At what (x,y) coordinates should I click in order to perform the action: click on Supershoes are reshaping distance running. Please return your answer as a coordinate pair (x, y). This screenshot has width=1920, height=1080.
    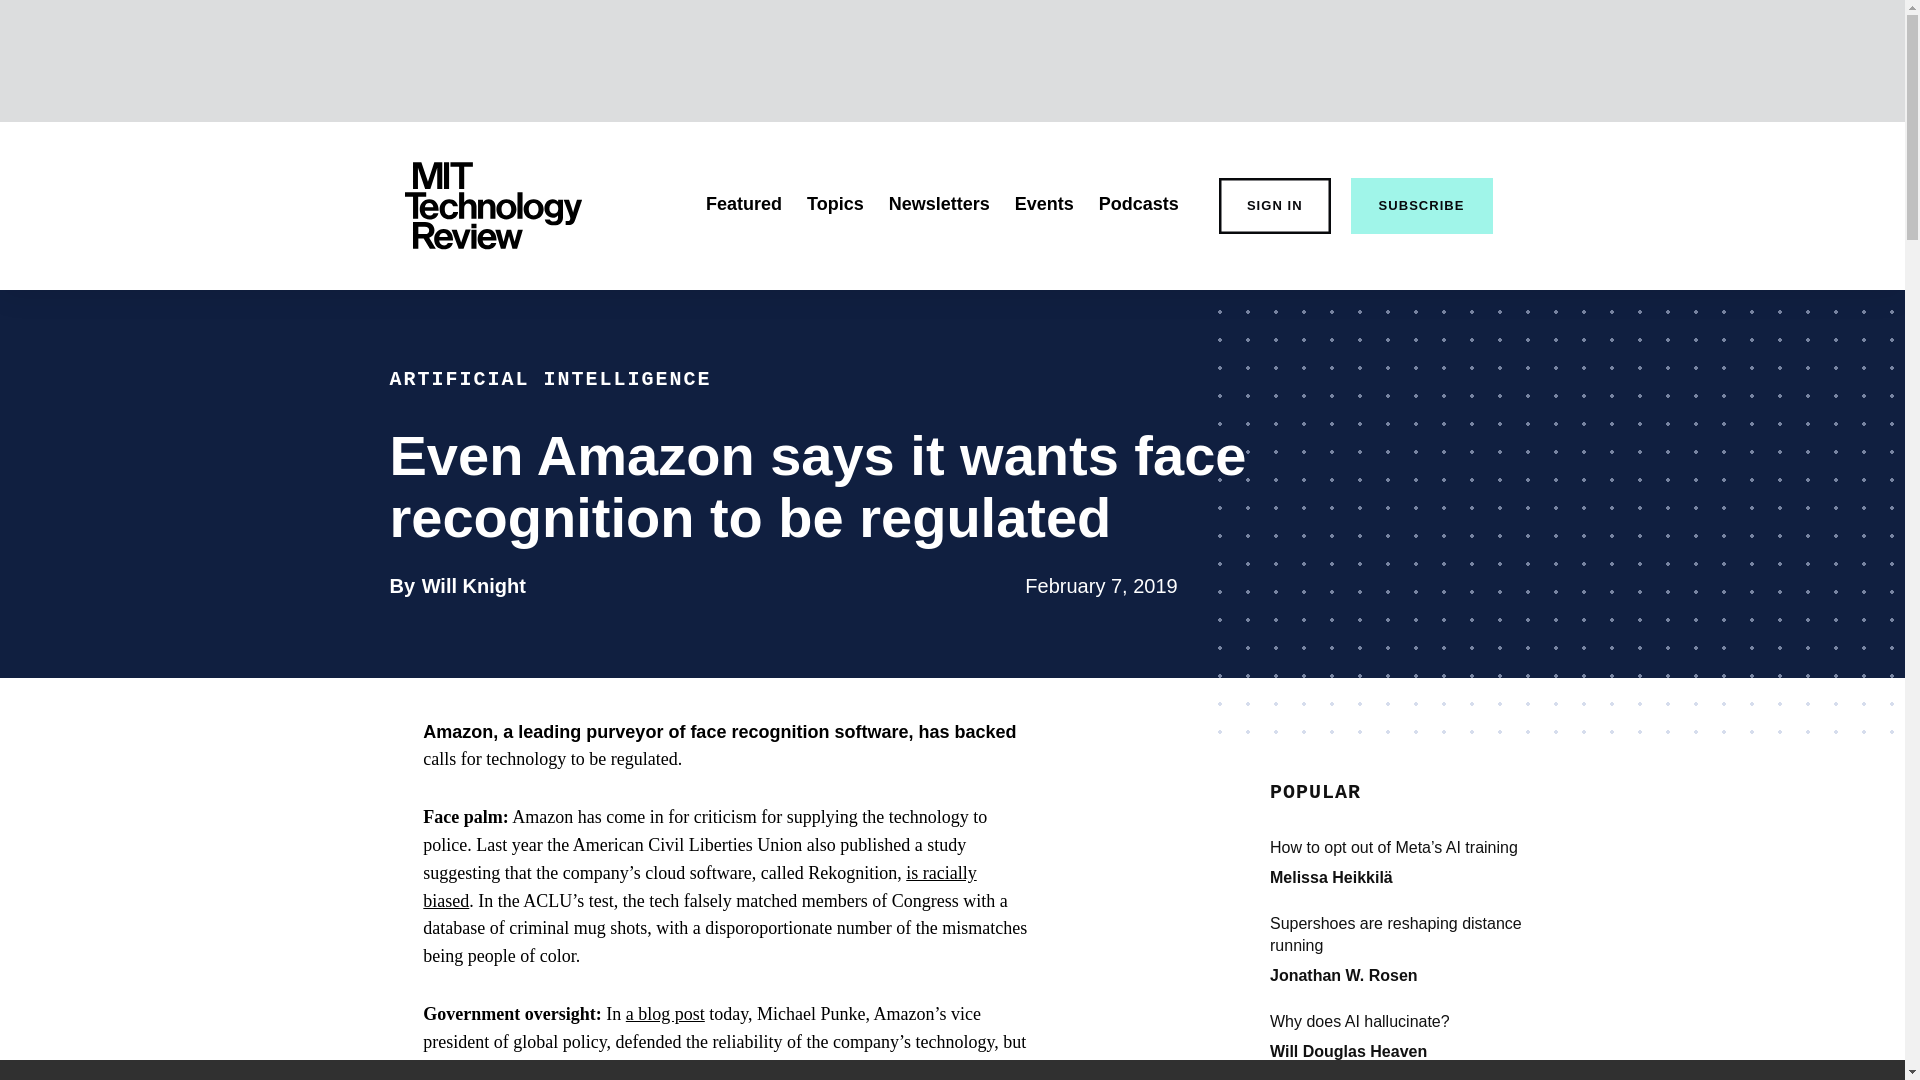
    Looking at the image, I should click on (1418, 934).